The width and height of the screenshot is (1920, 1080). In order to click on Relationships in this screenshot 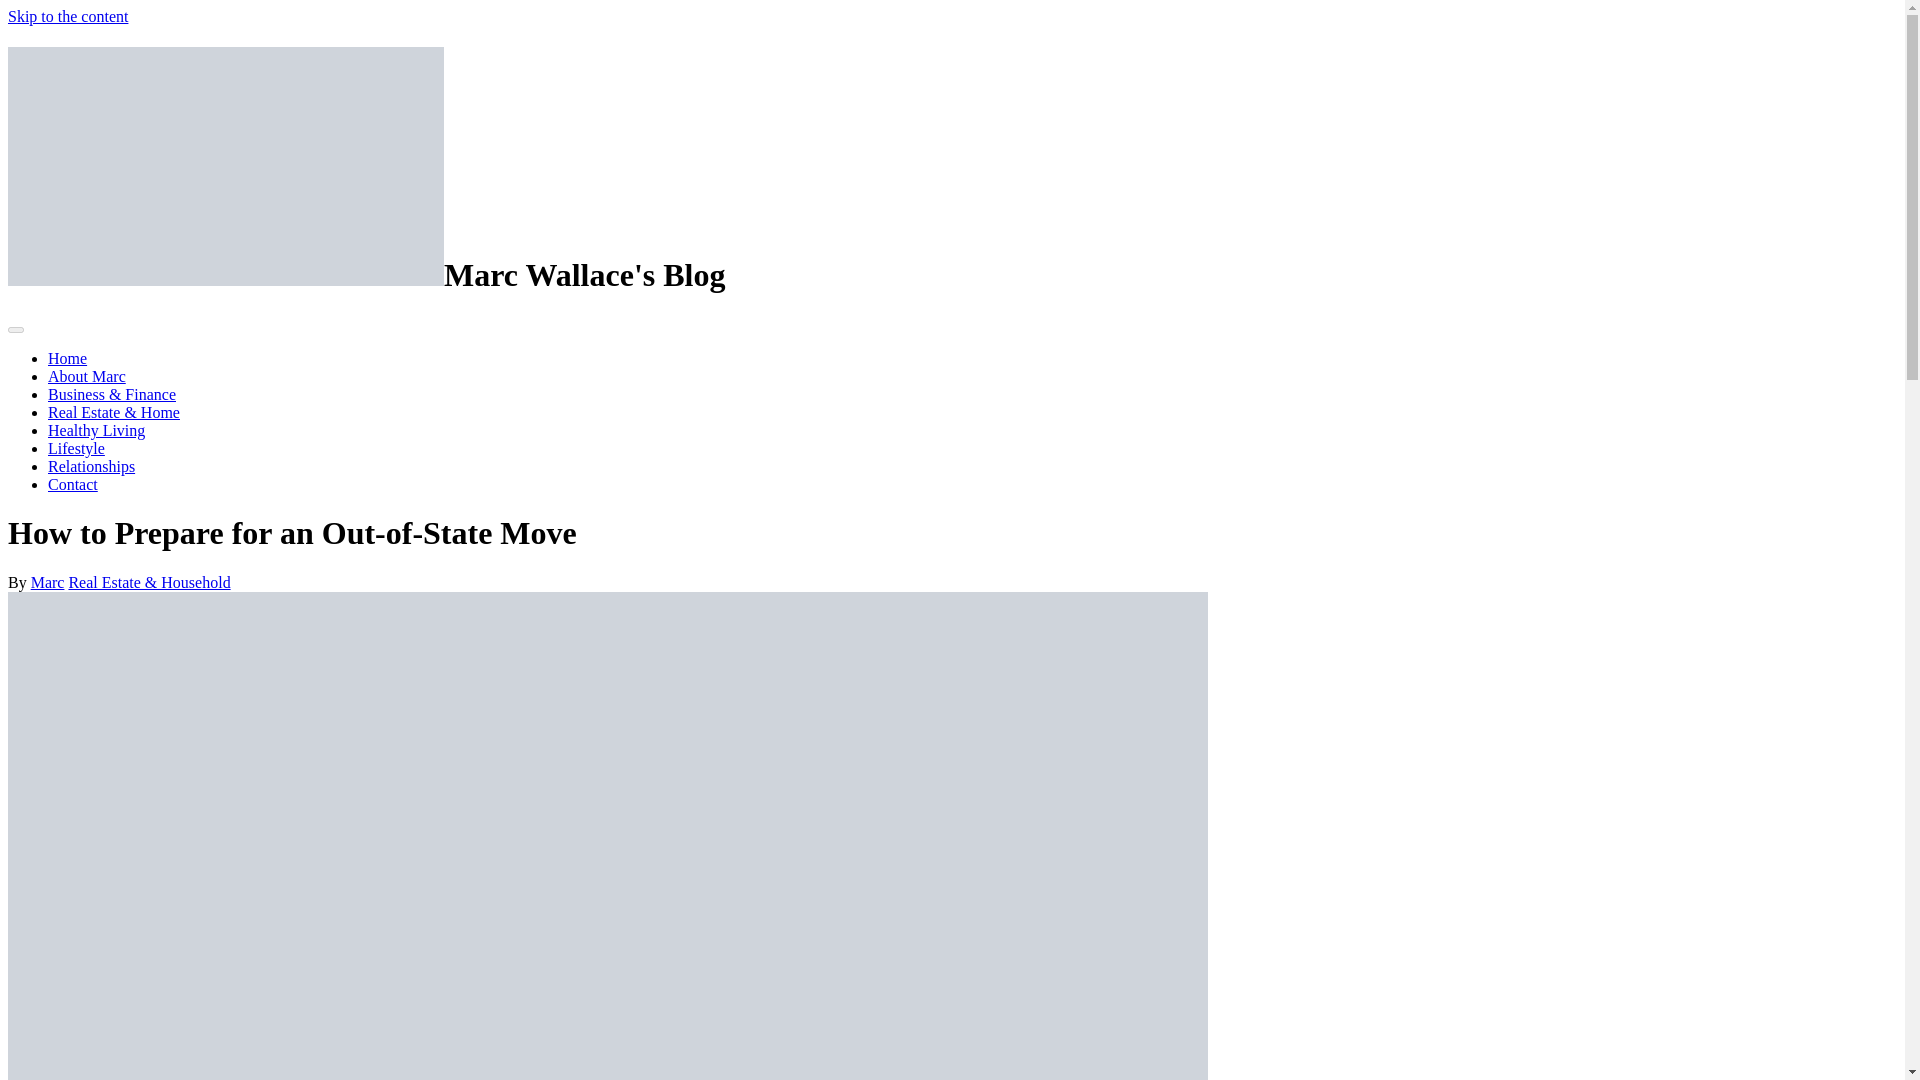, I will do `click(91, 466)`.